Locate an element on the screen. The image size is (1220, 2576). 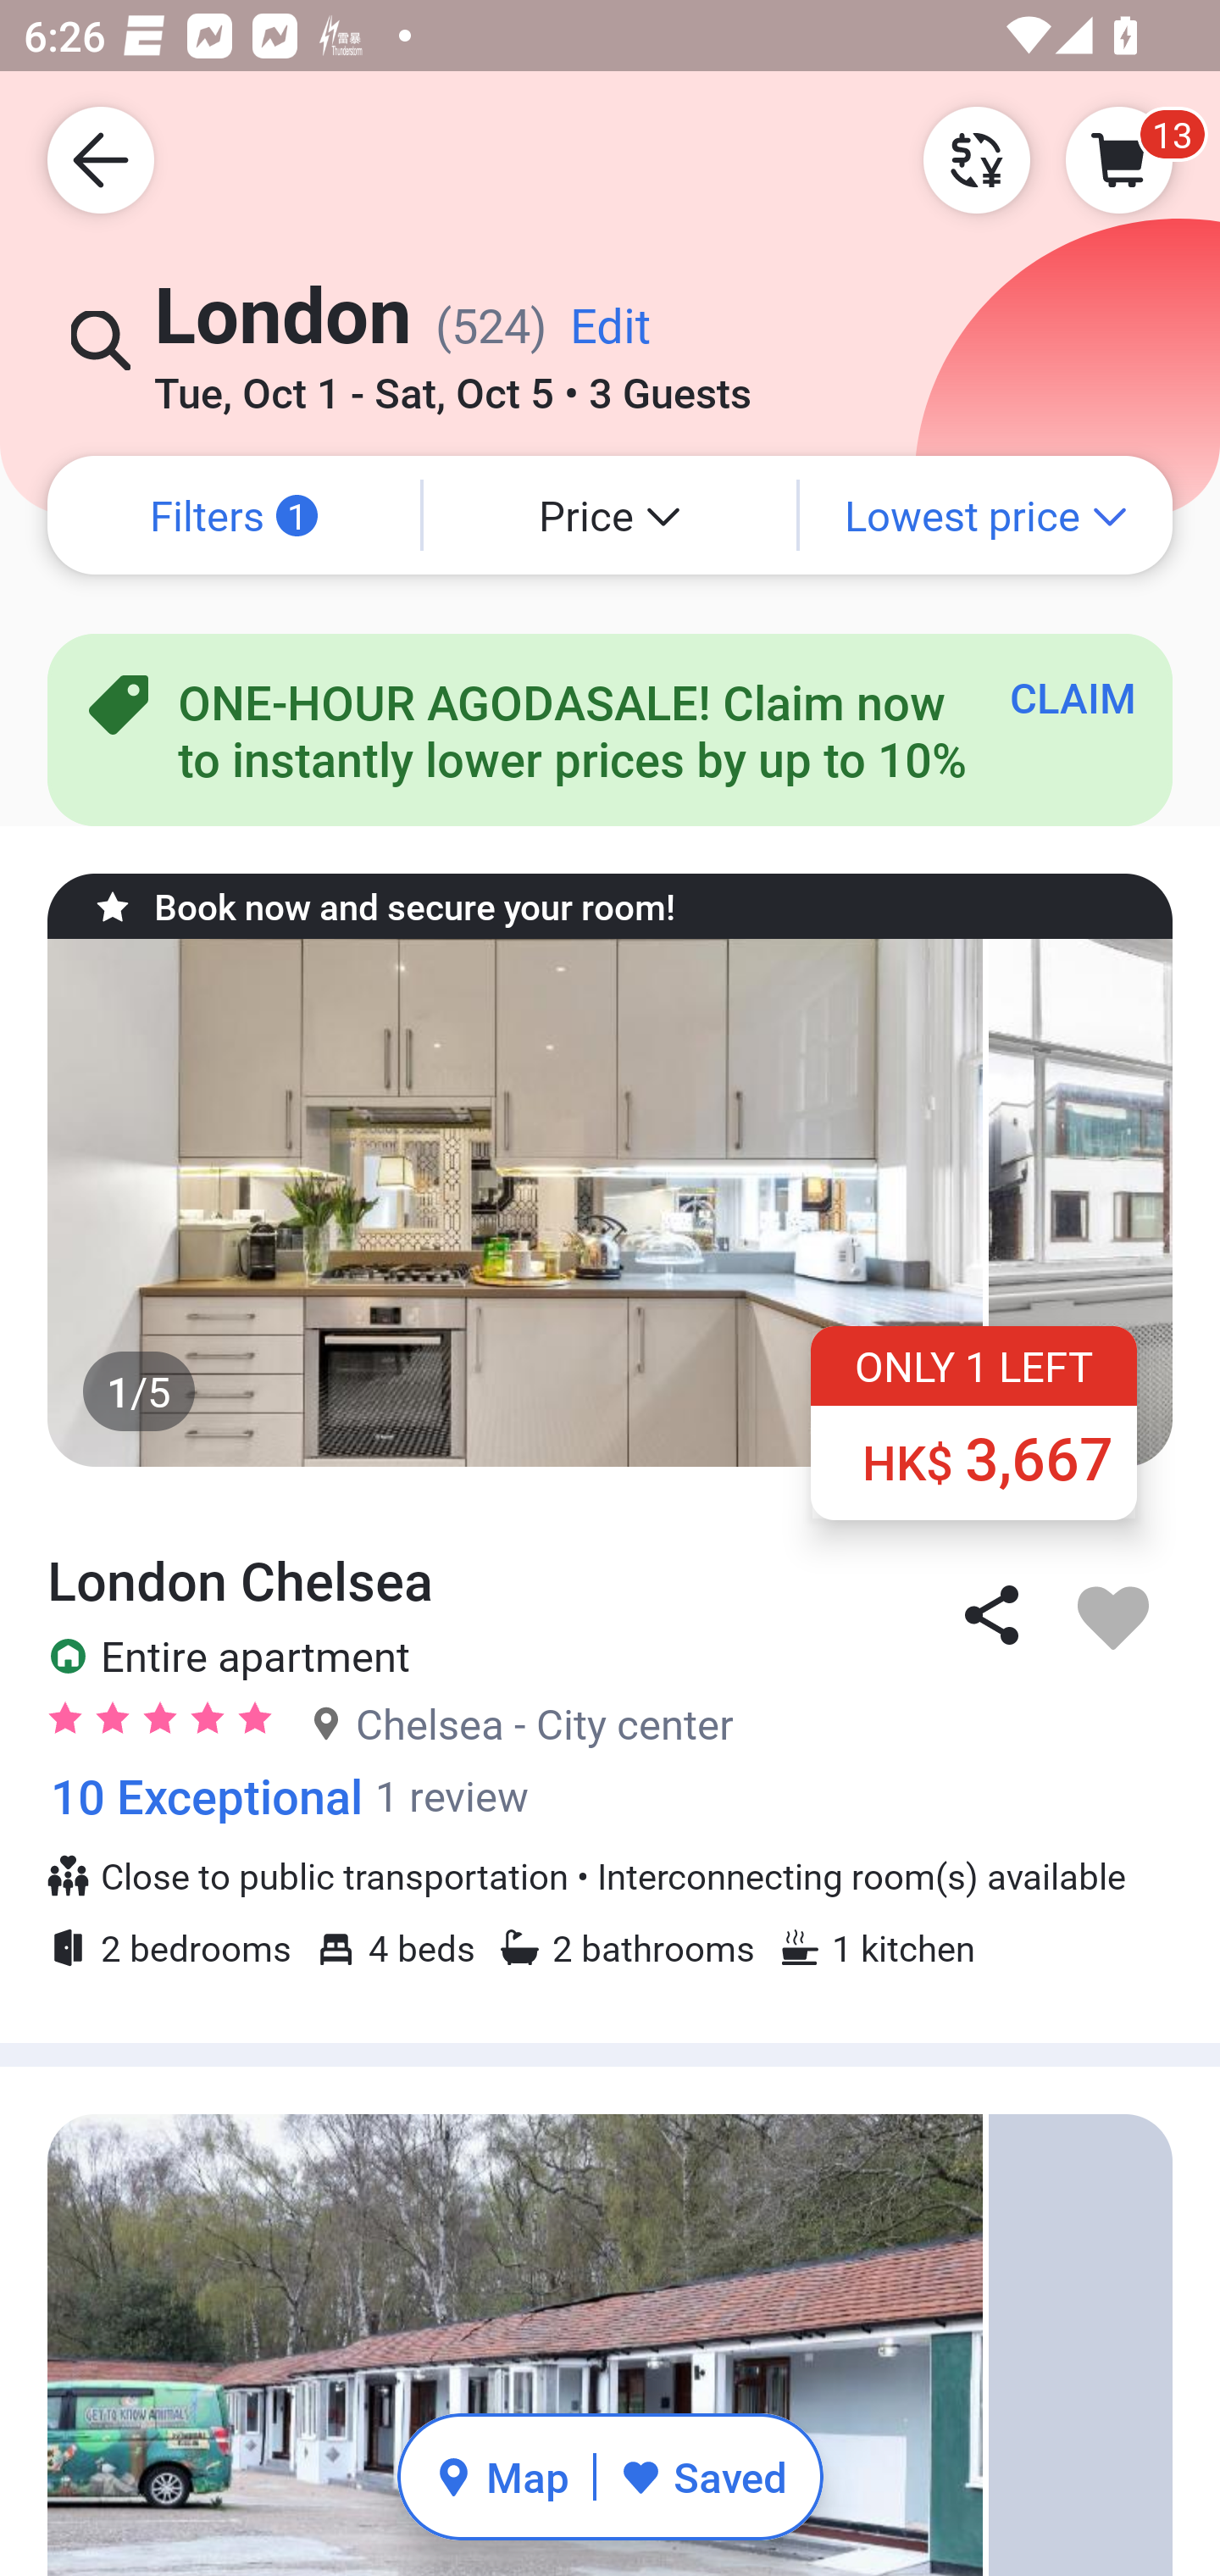
Price is located at coordinates (610, 515).